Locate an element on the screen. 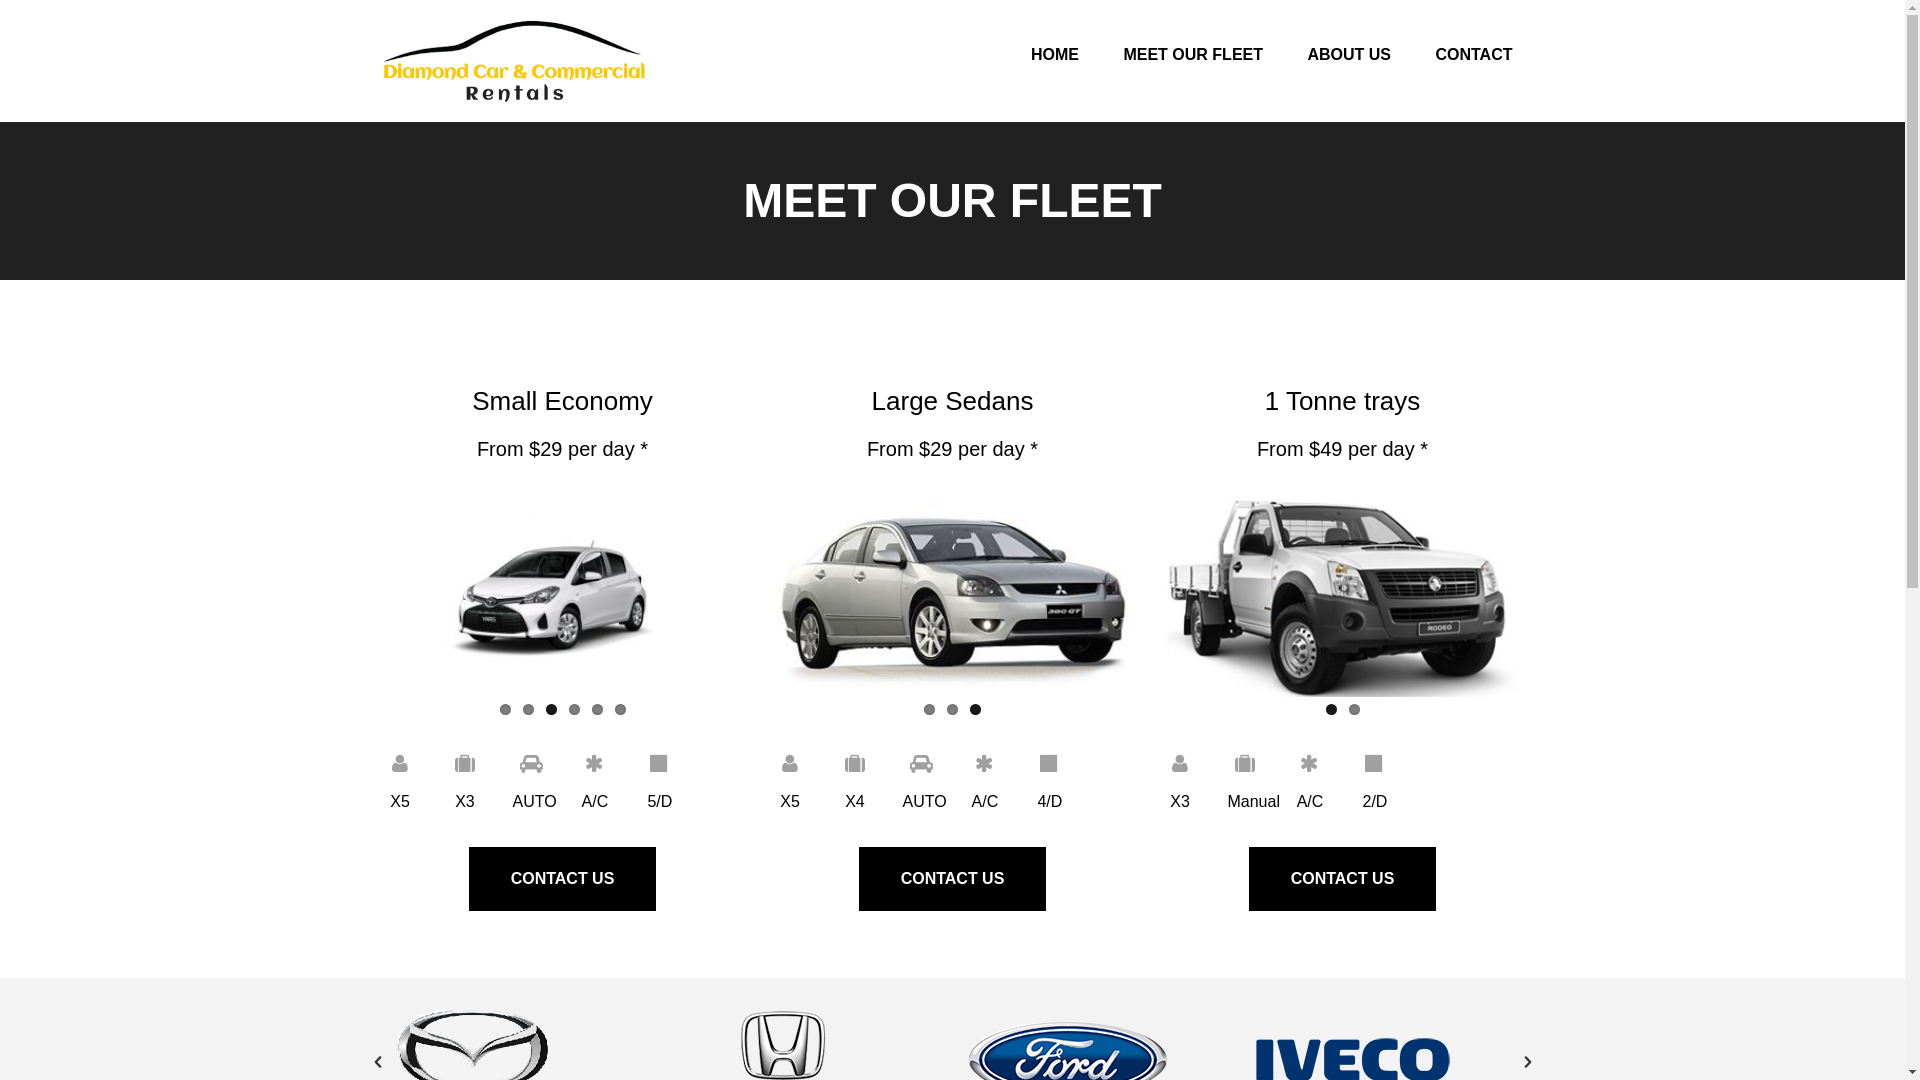 The width and height of the screenshot is (1920, 1080). Diamond car Rentals is located at coordinates (514, 61).